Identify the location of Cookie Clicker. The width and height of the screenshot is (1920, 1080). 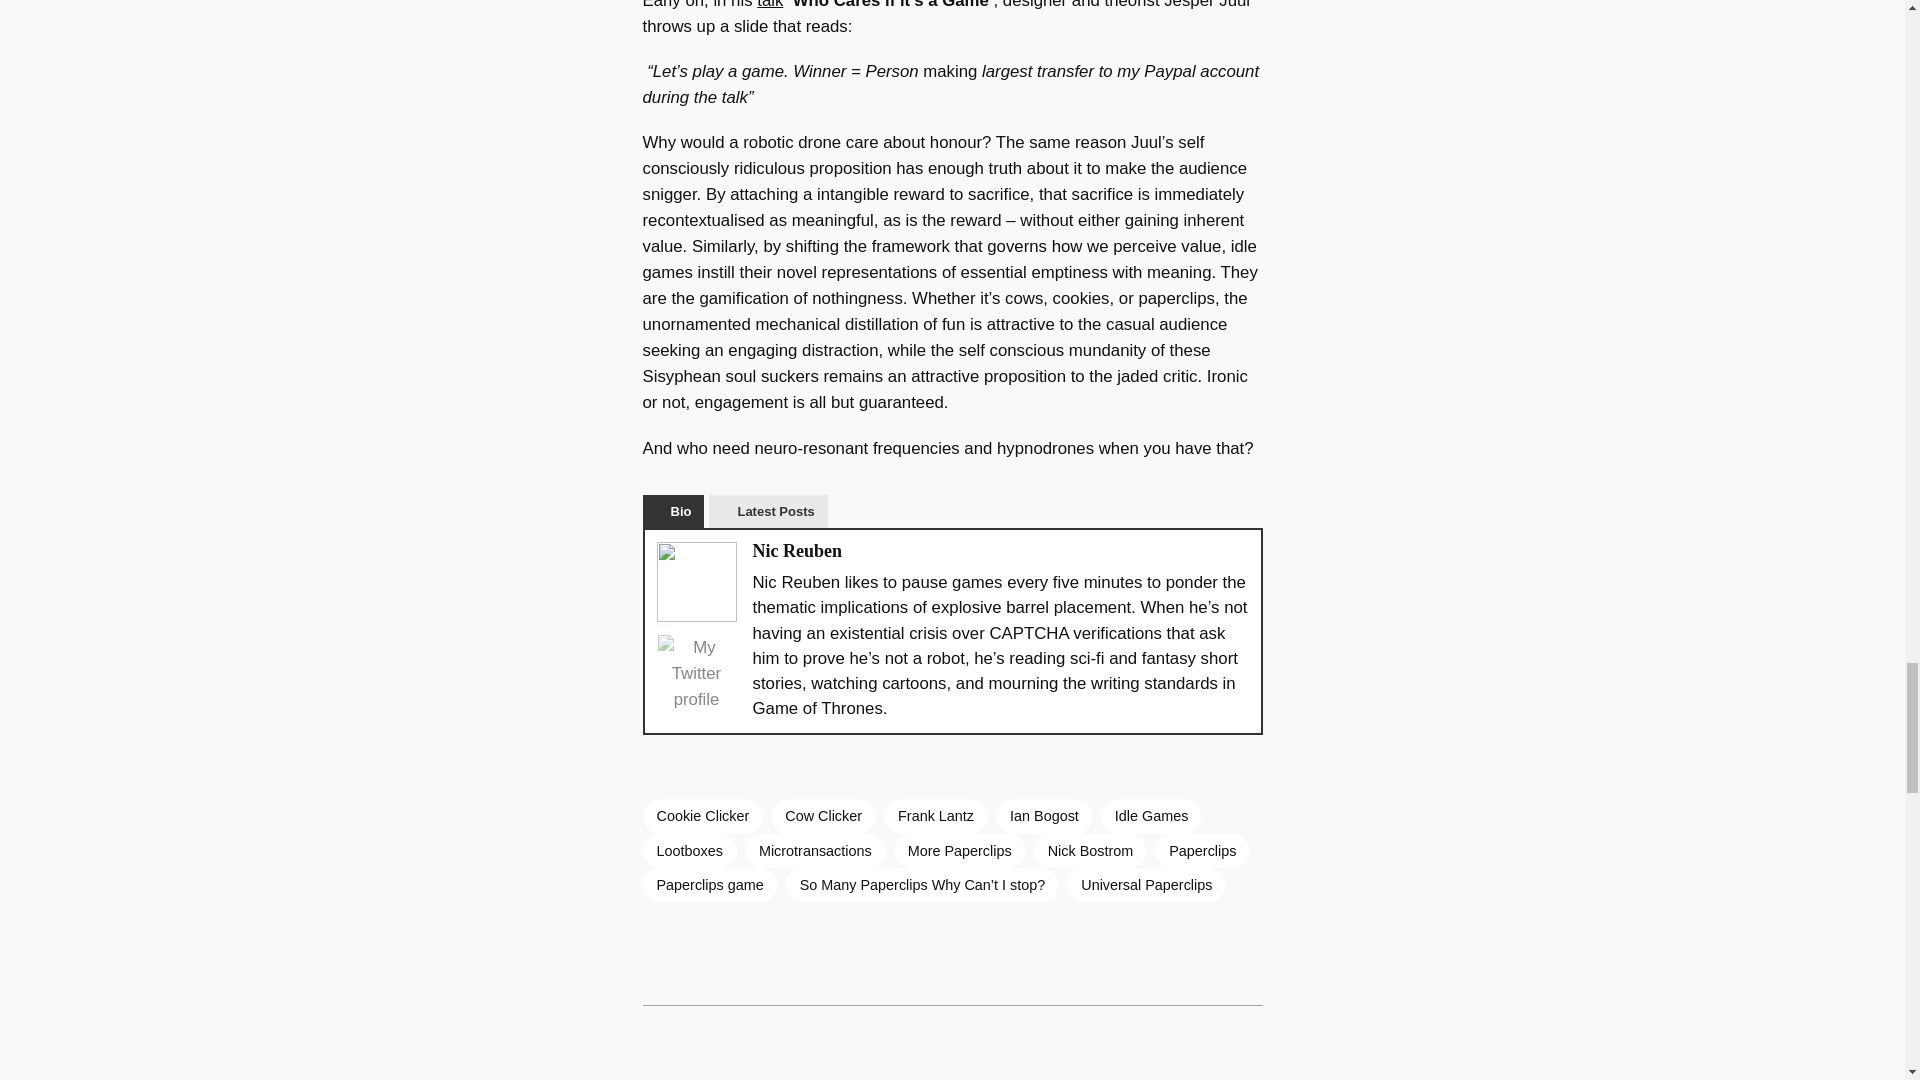
(702, 816).